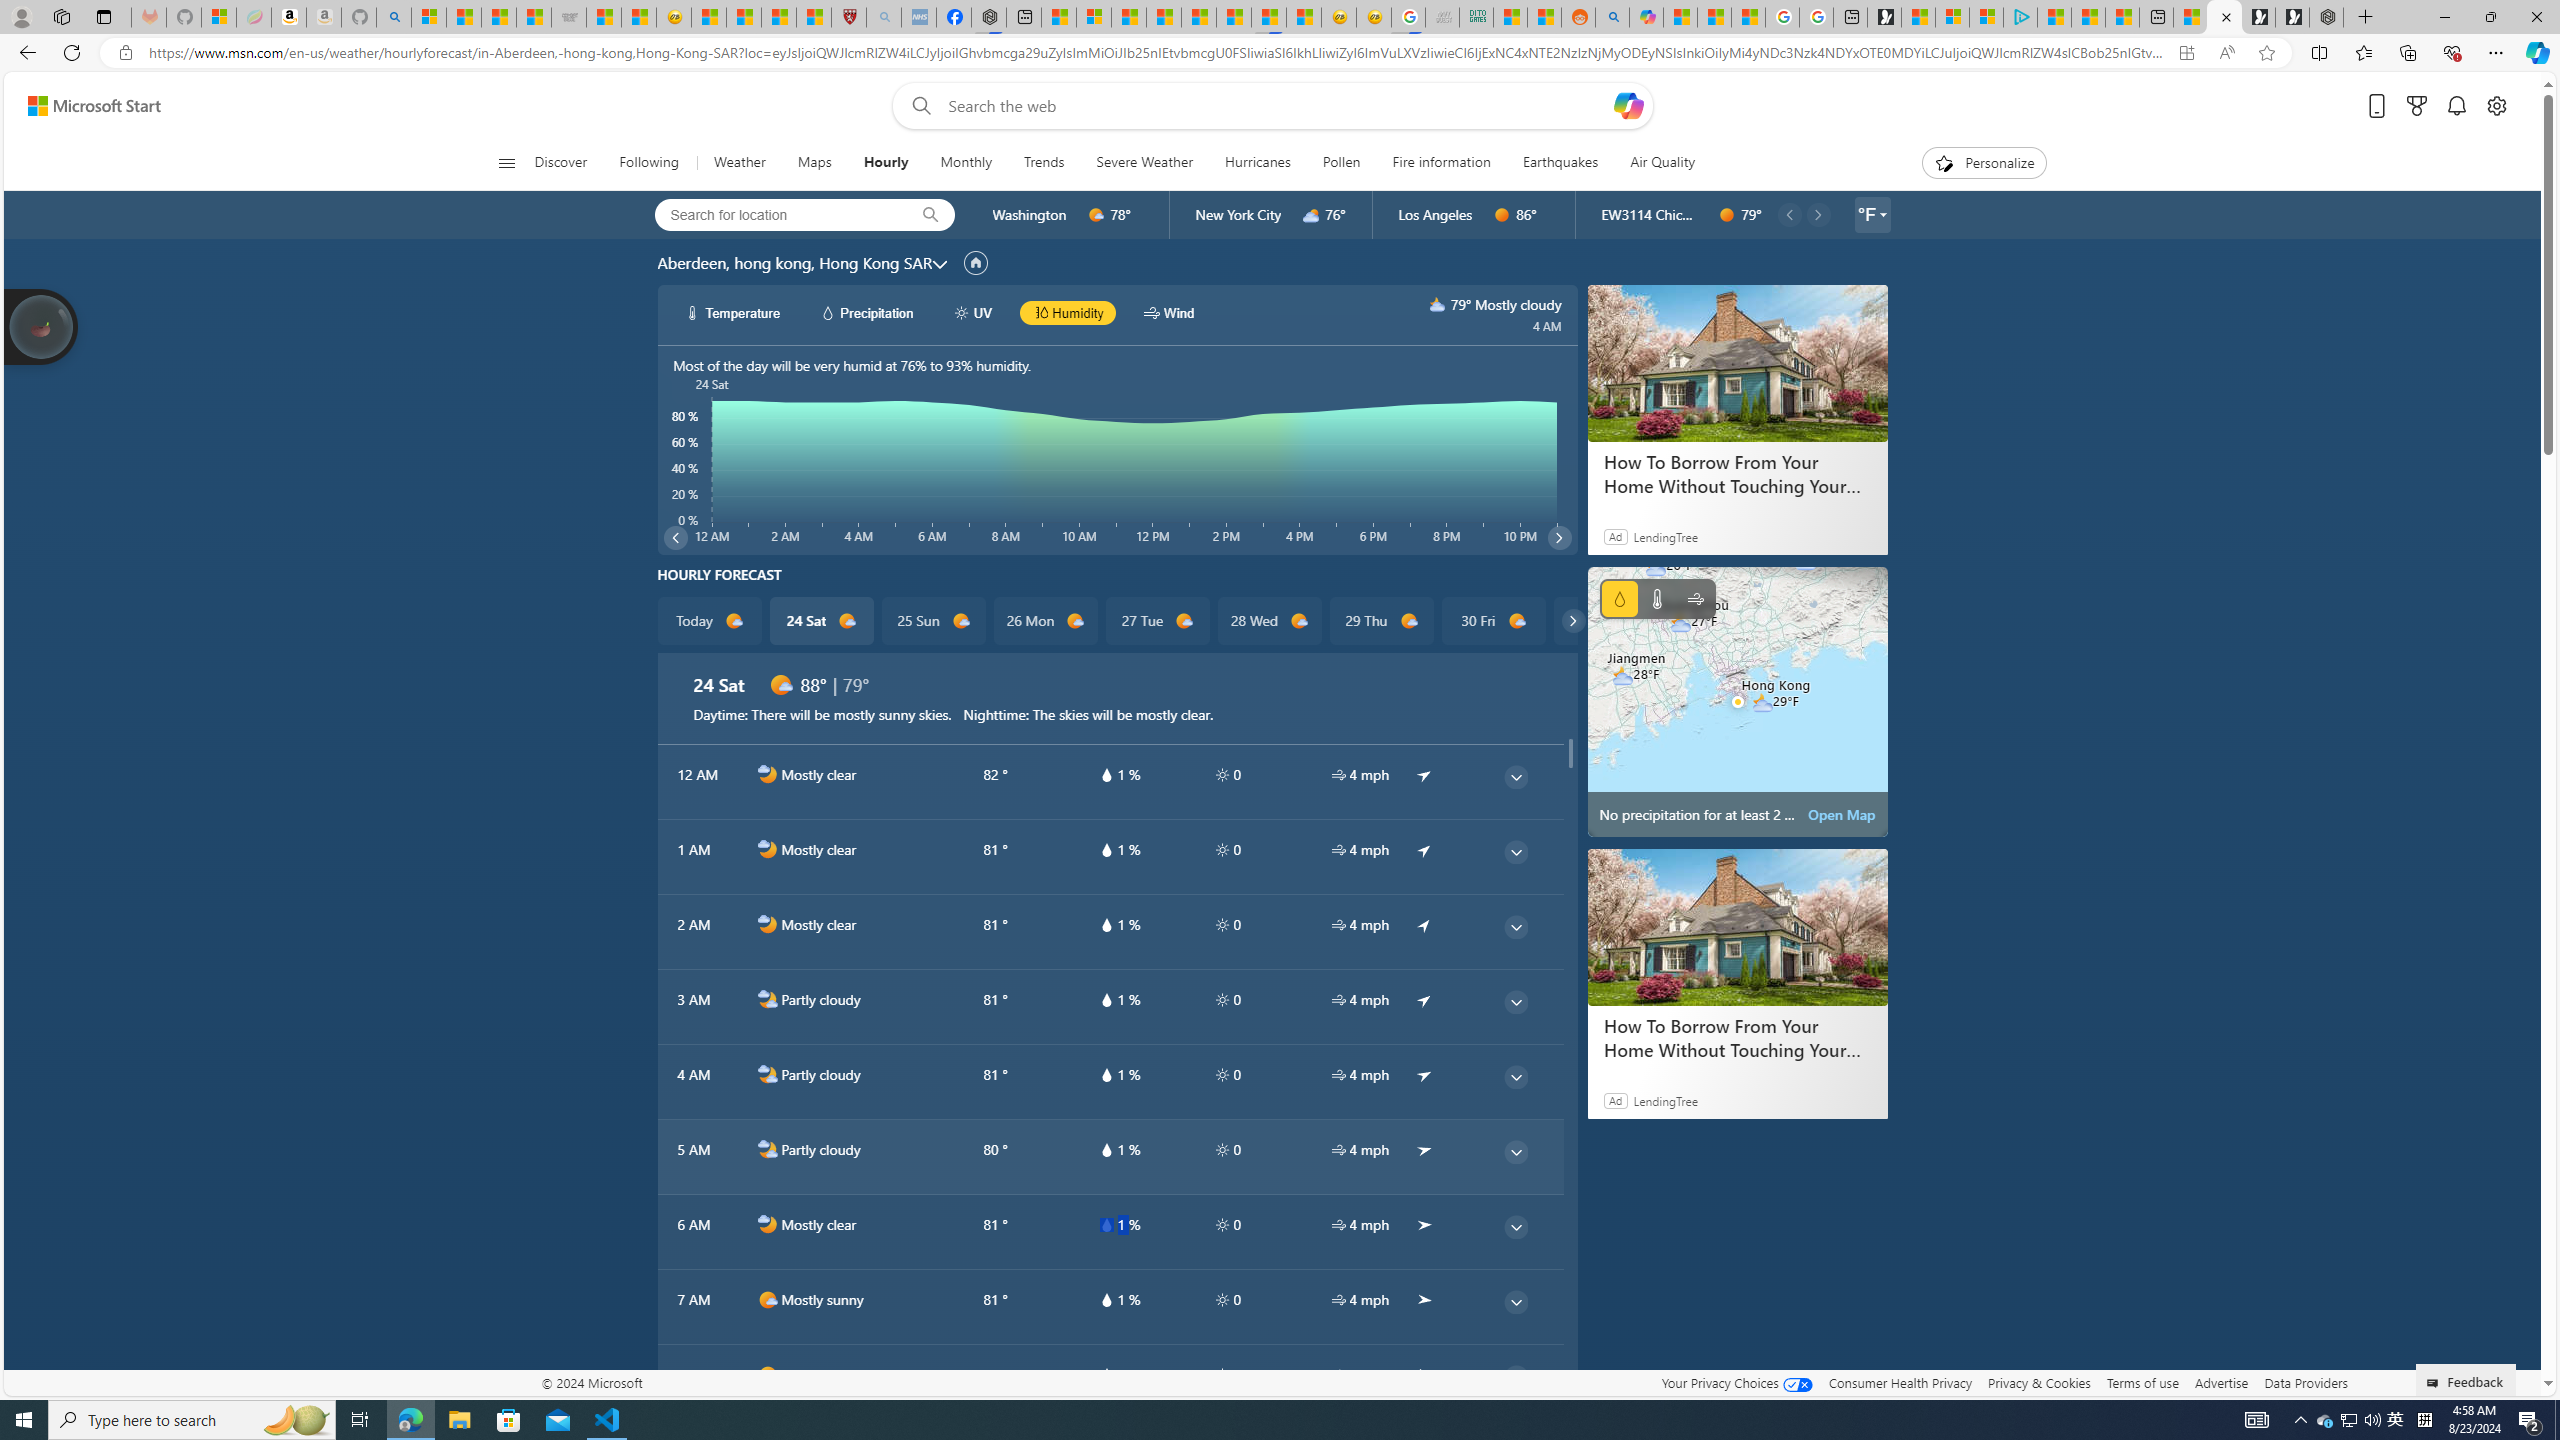 Image resolution: width=2560 pixels, height=1440 pixels. I want to click on locationName/setHomeLocation, so click(976, 263).